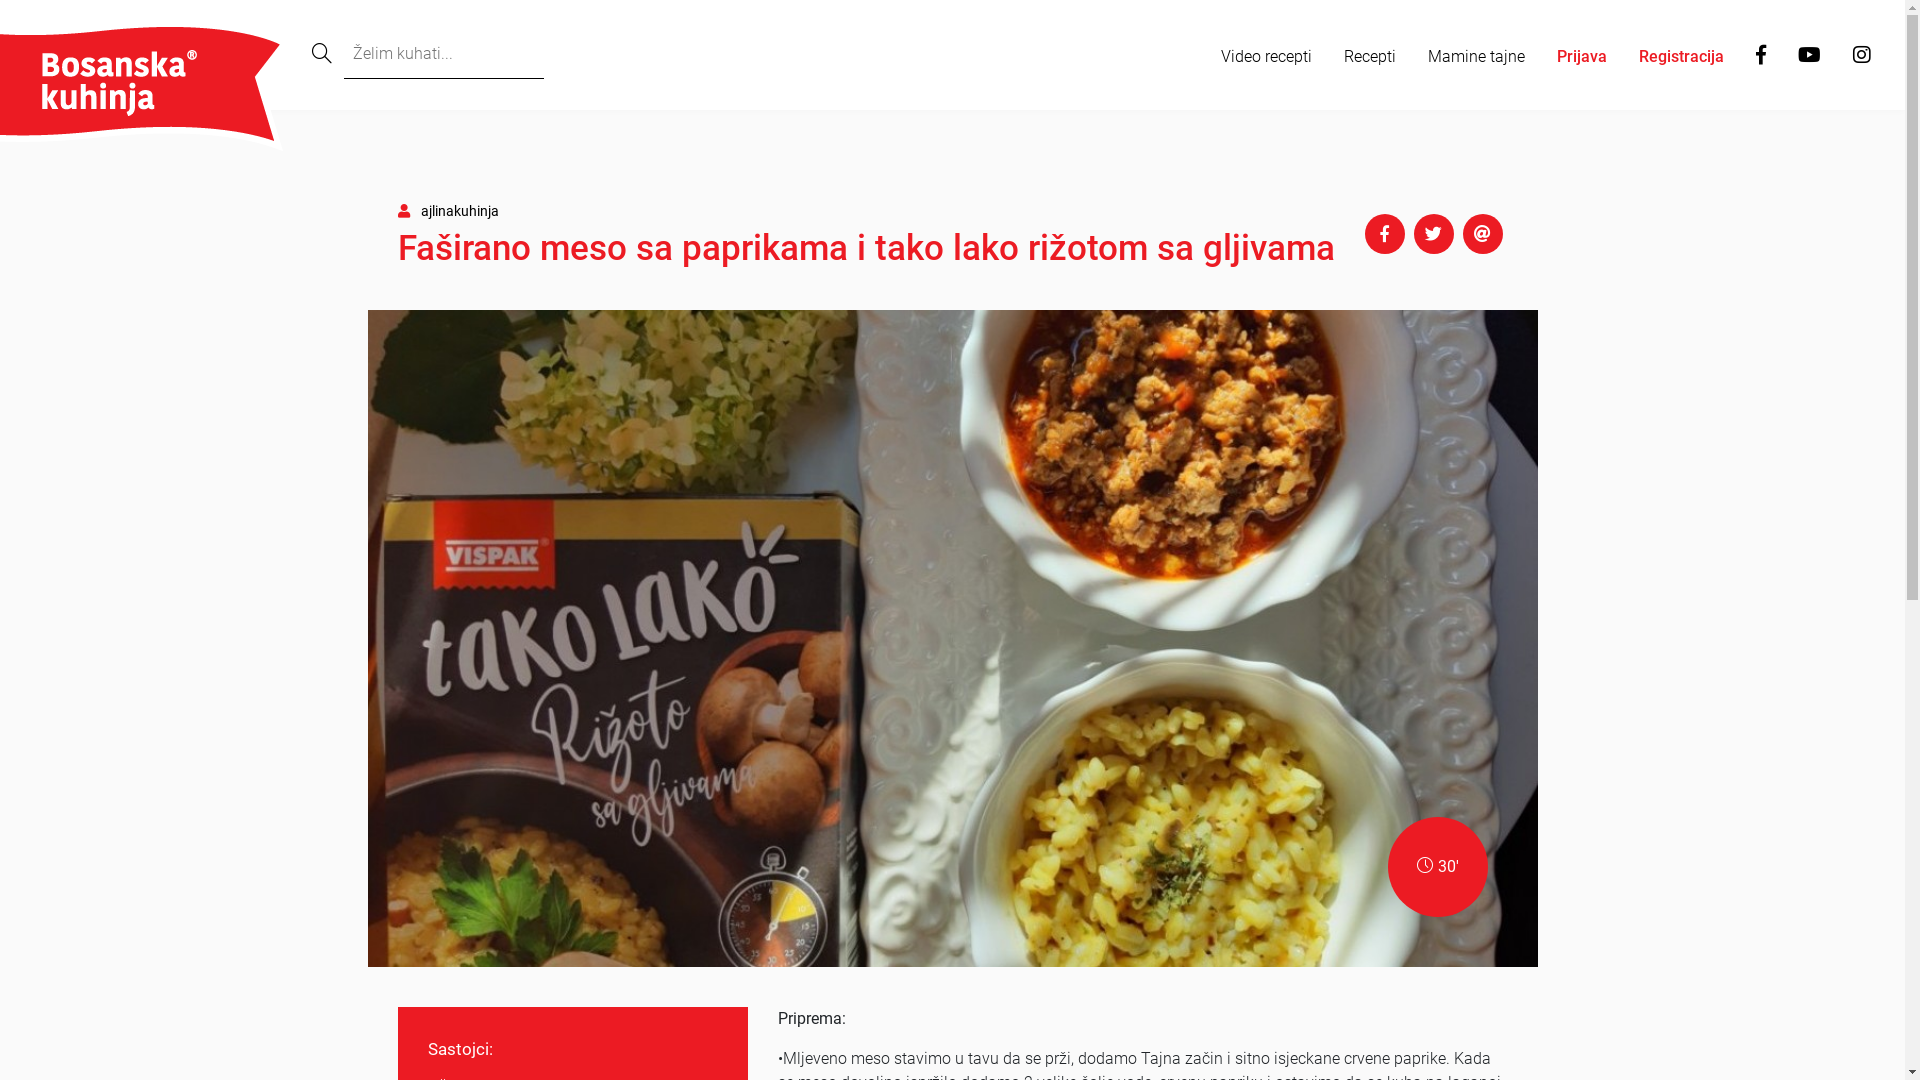 The width and height of the screenshot is (1920, 1080). What do you see at coordinates (1682, 57) in the screenshot?
I see `Registracija` at bounding box center [1682, 57].